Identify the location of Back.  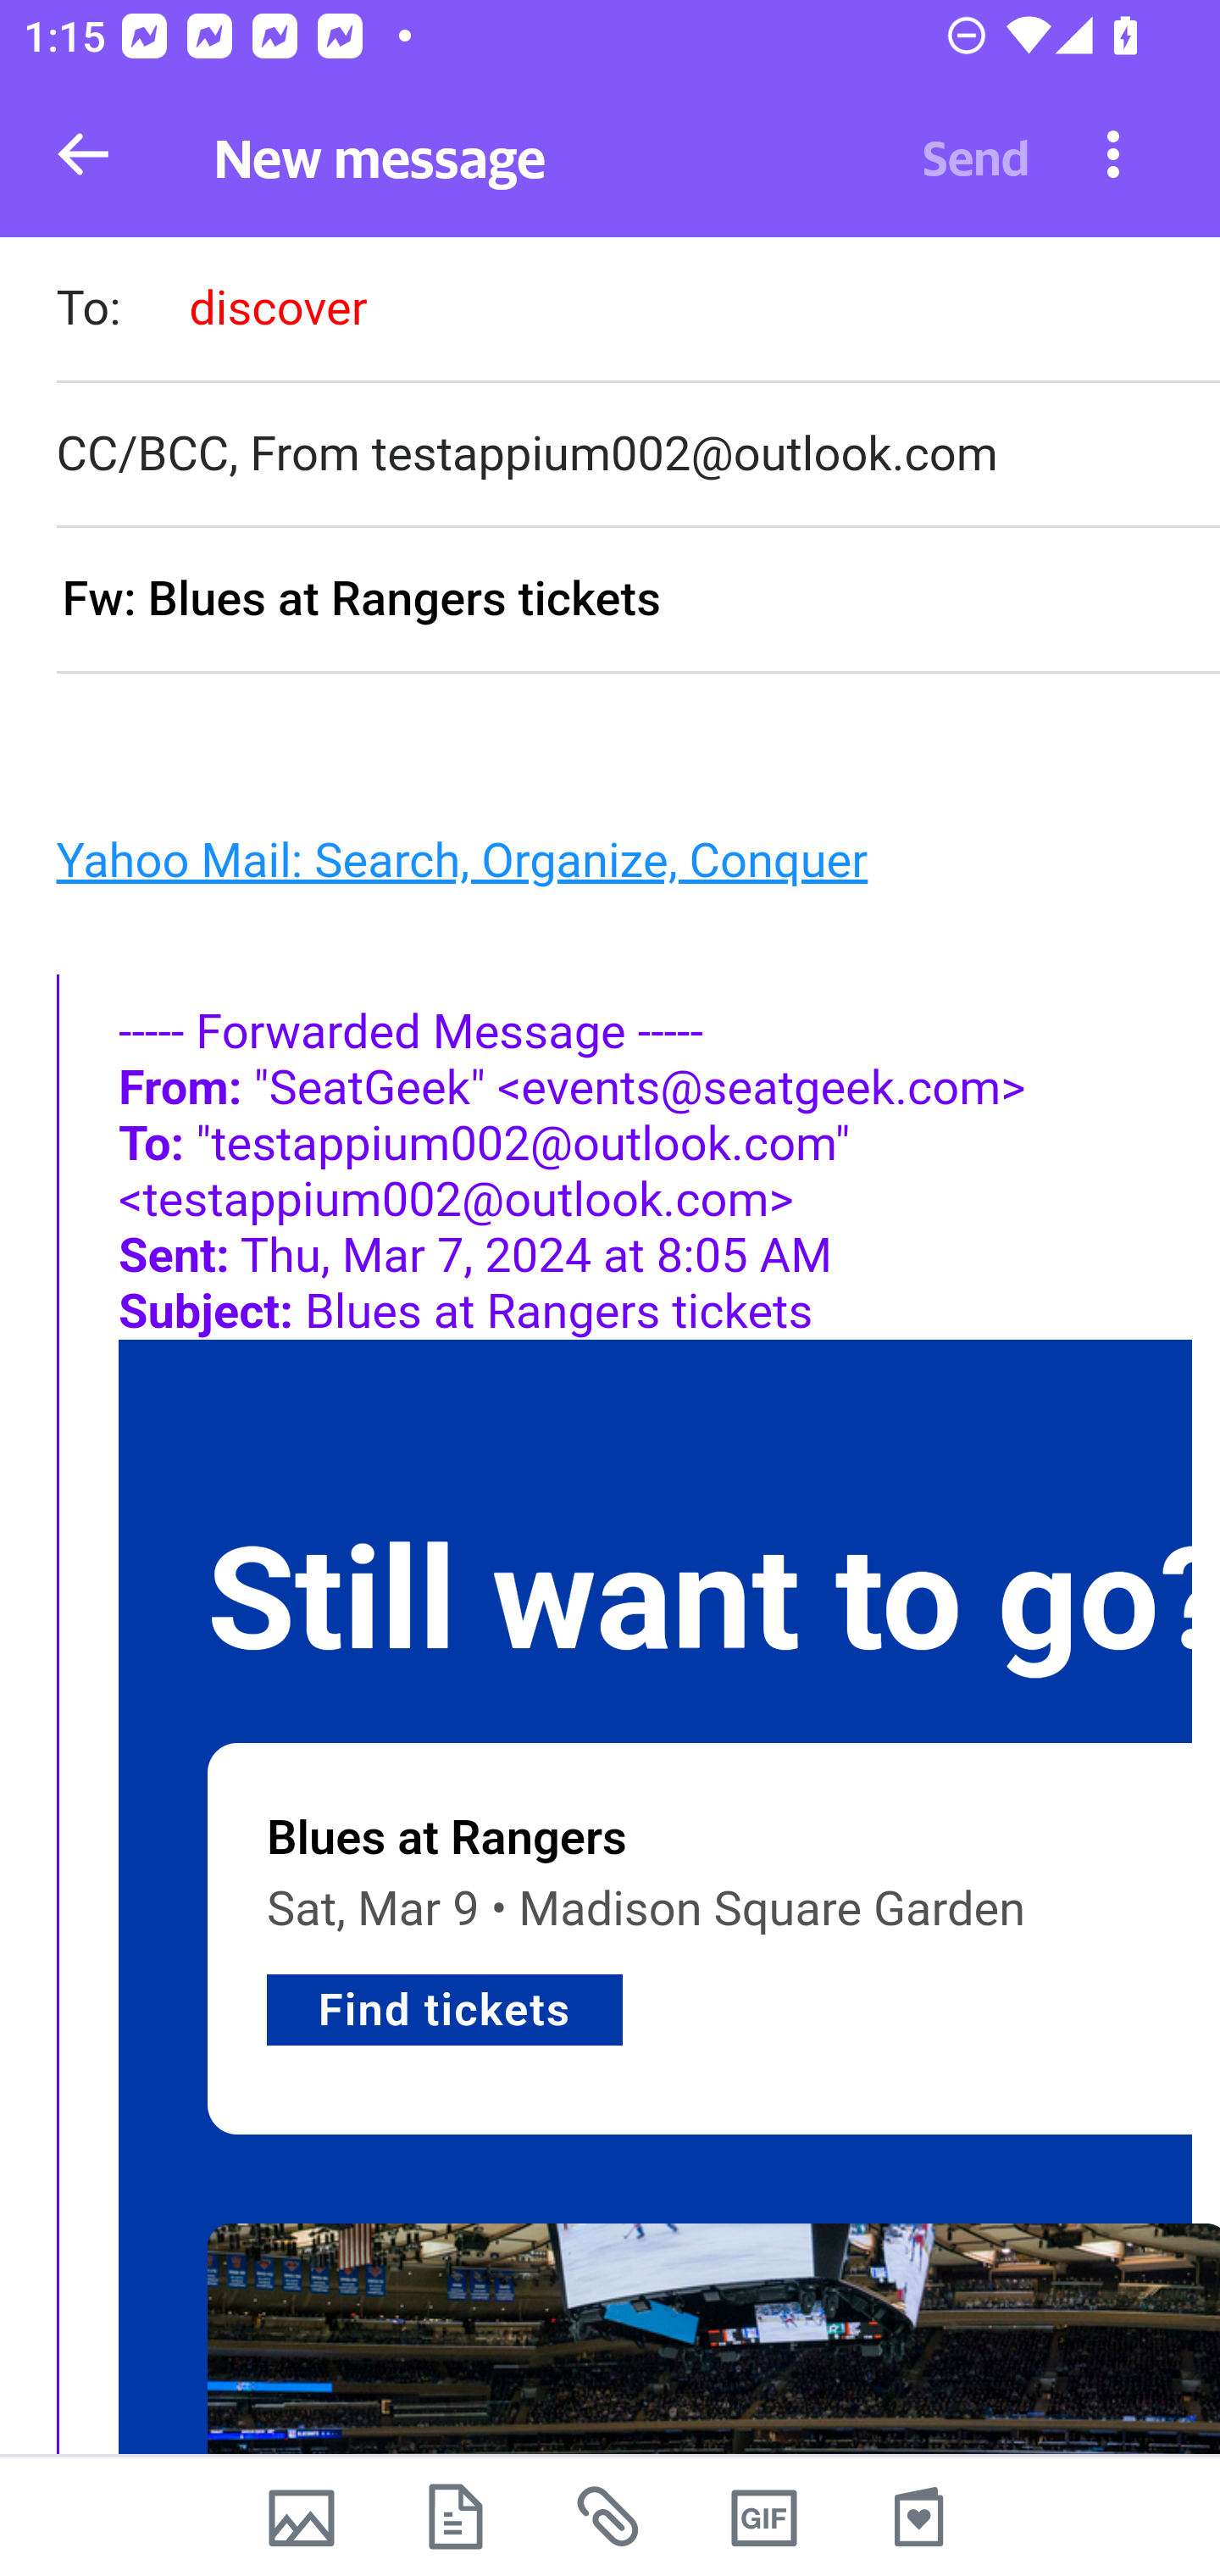
(83, 154).